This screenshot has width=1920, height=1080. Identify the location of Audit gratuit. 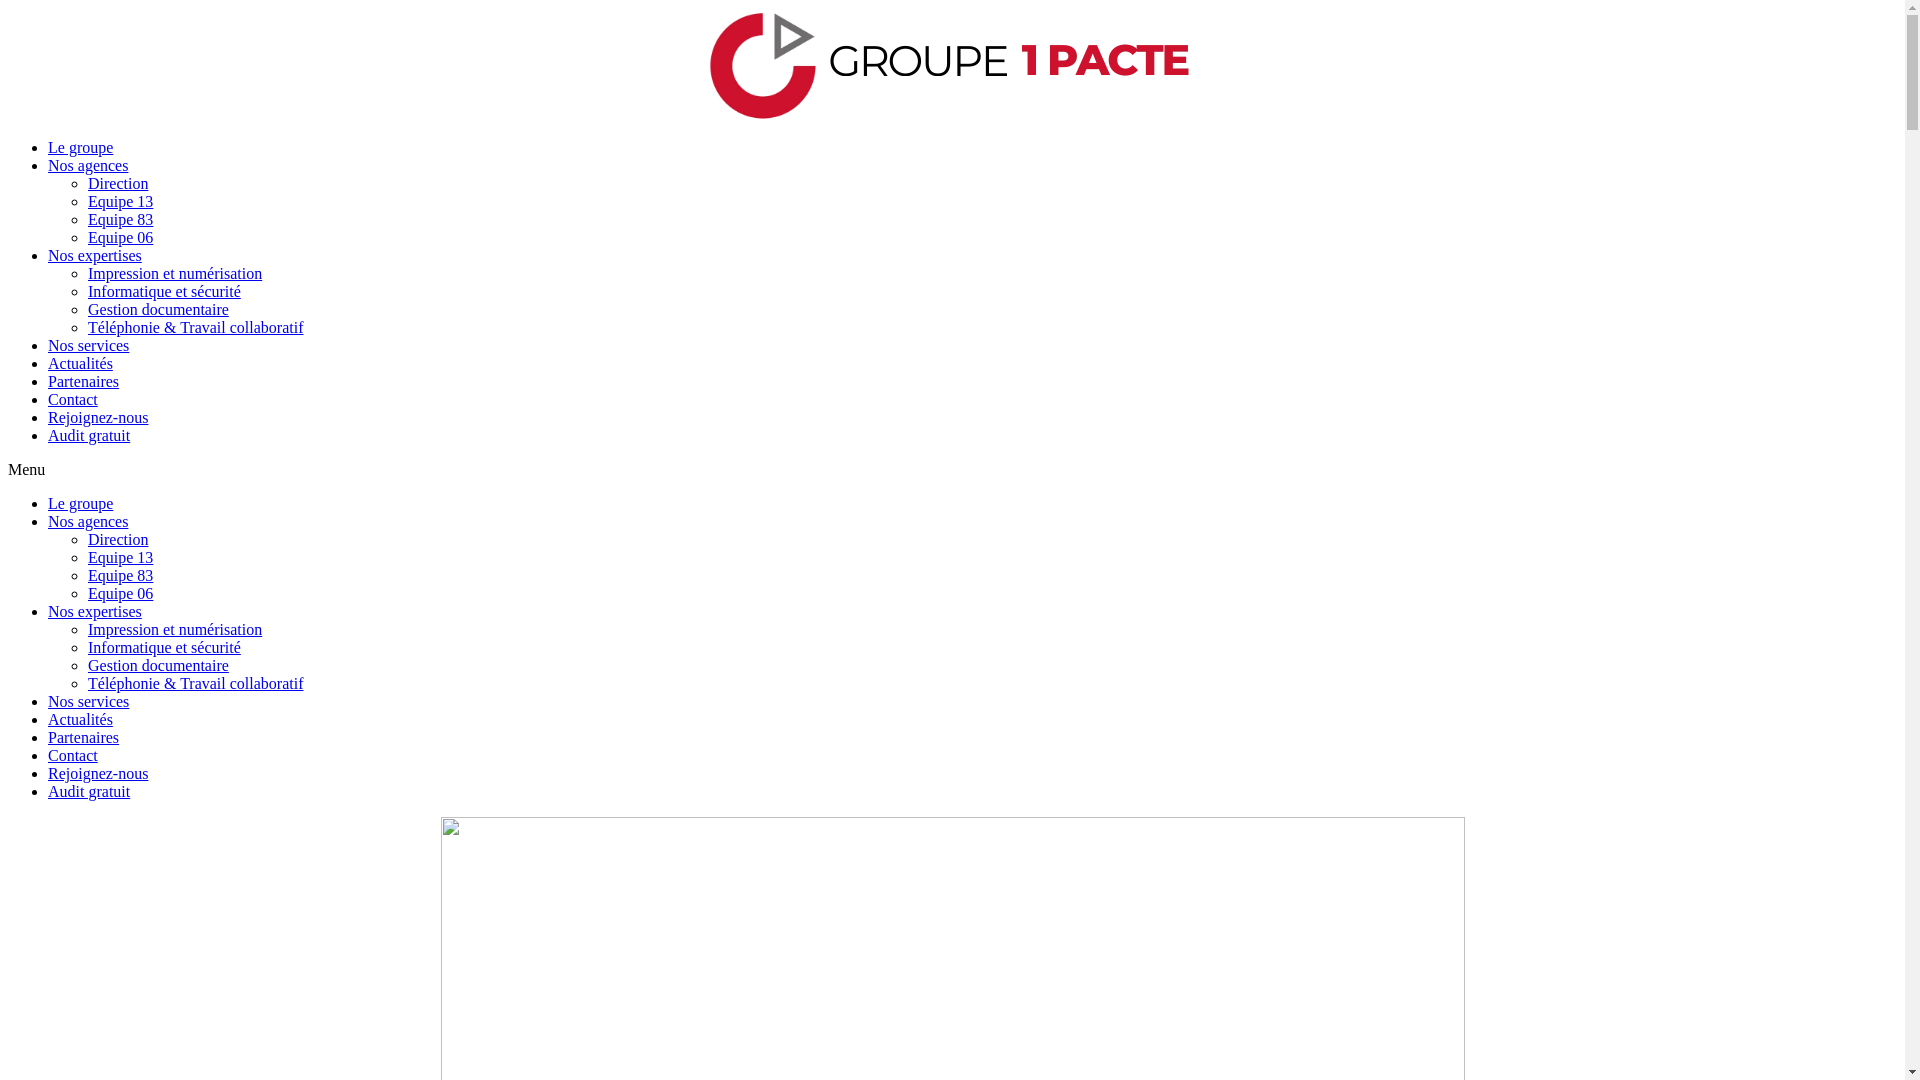
(89, 792).